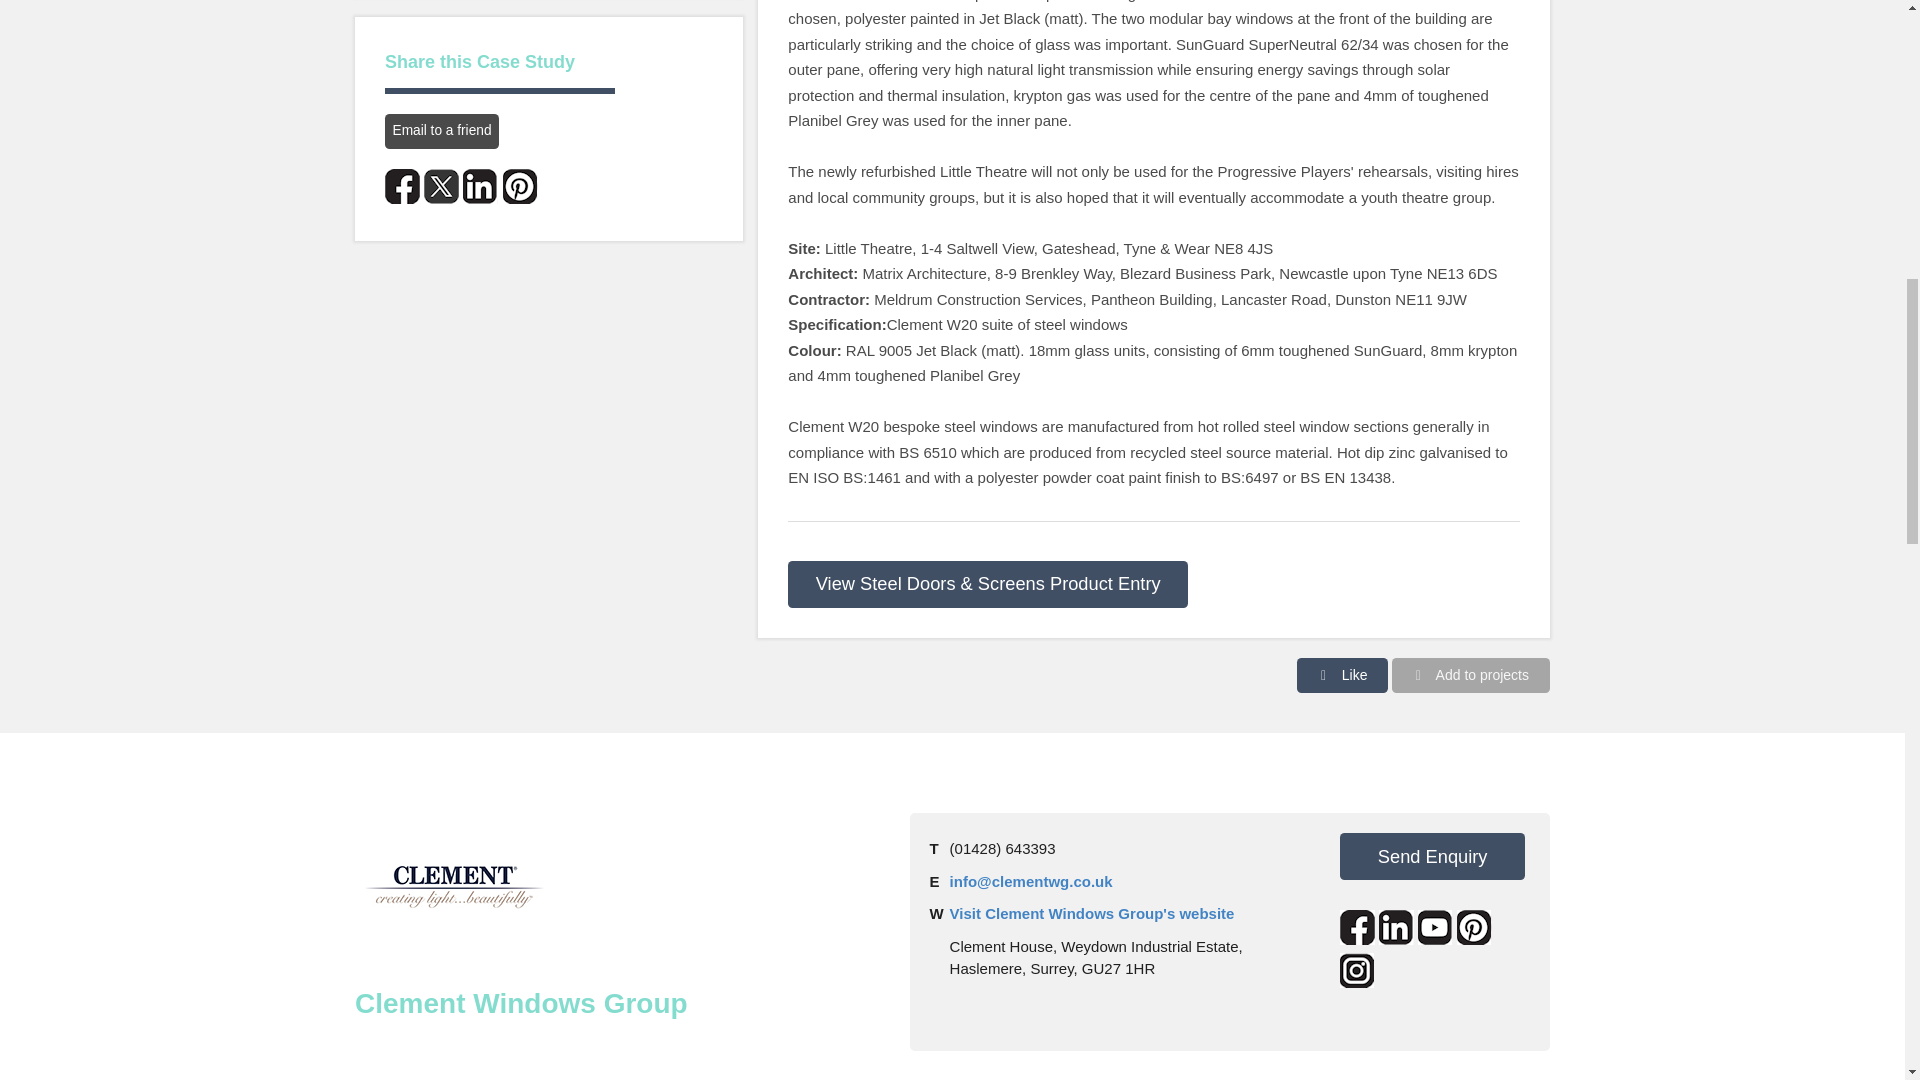  Describe the element at coordinates (454, 888) in the screenshot. I see `Clement Windows Group` at that location.